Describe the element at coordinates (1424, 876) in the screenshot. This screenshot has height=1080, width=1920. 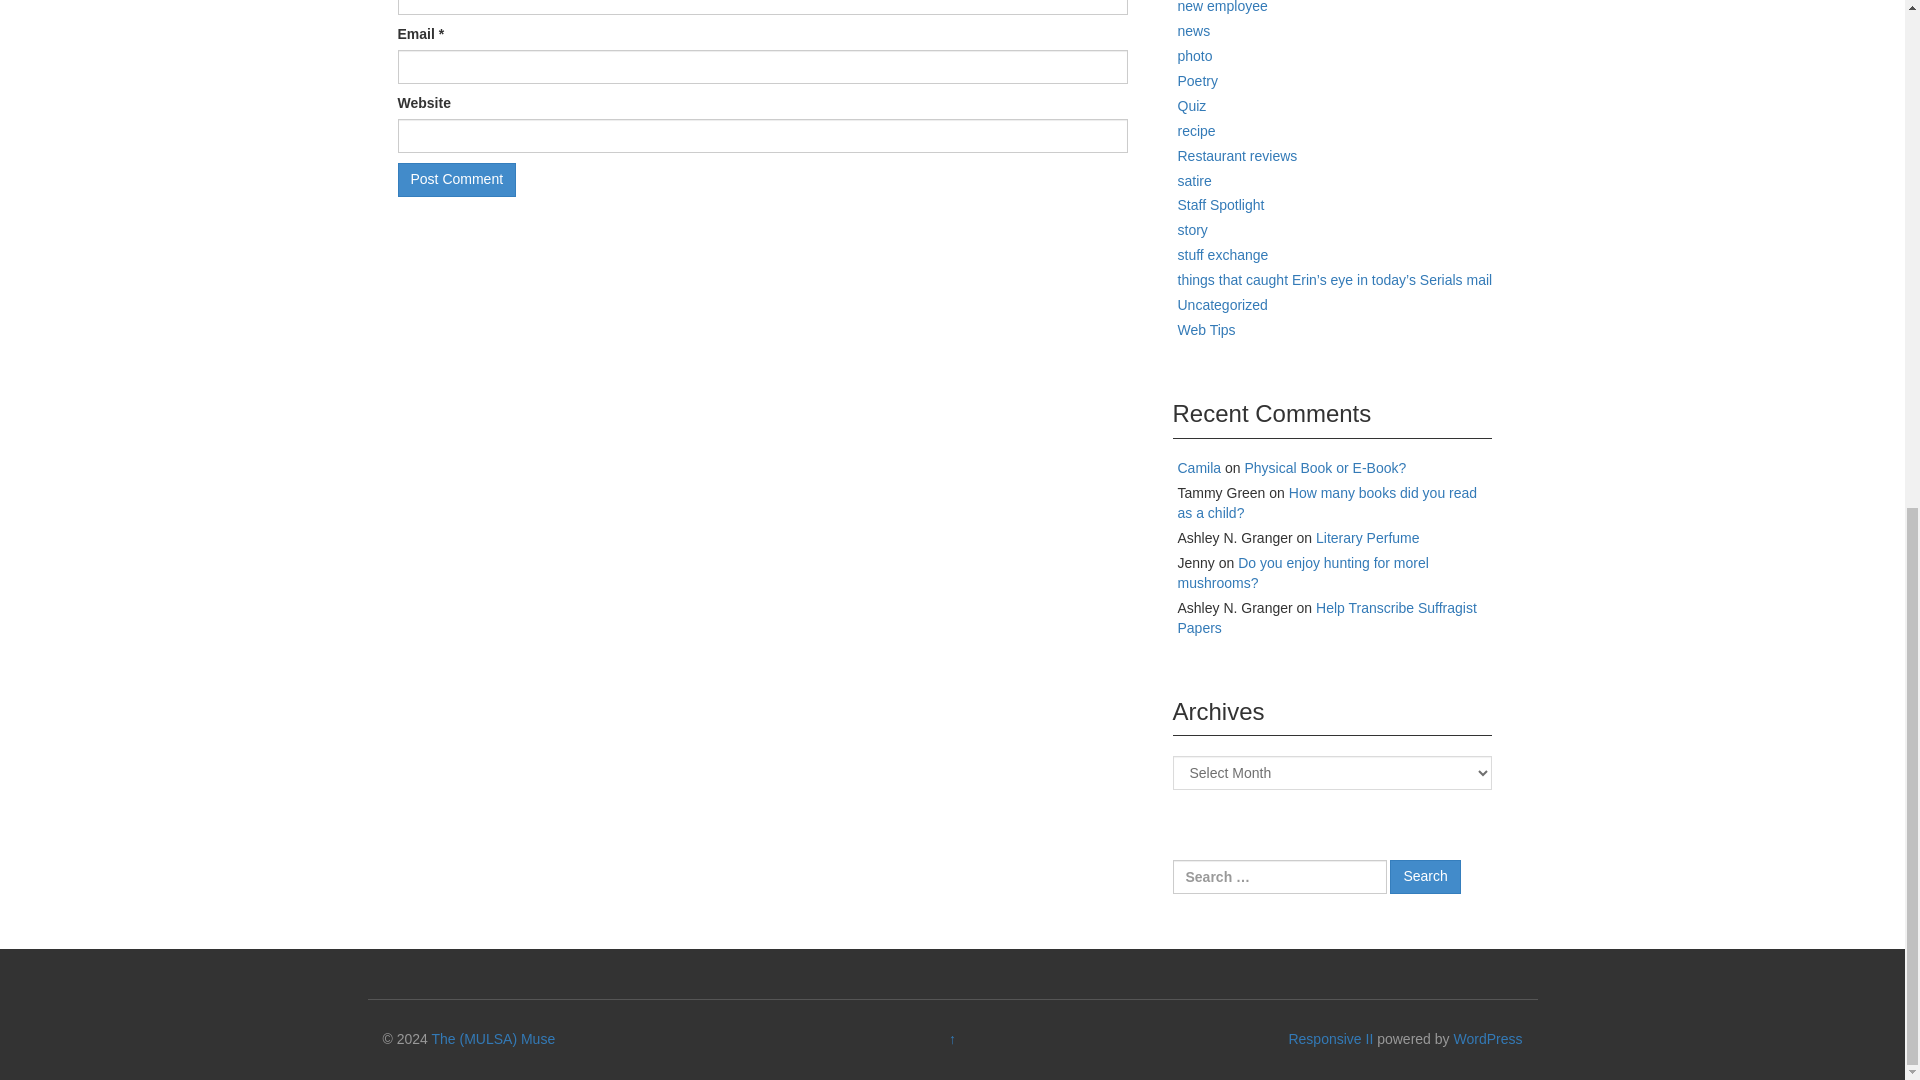
I see `Search` at that location.